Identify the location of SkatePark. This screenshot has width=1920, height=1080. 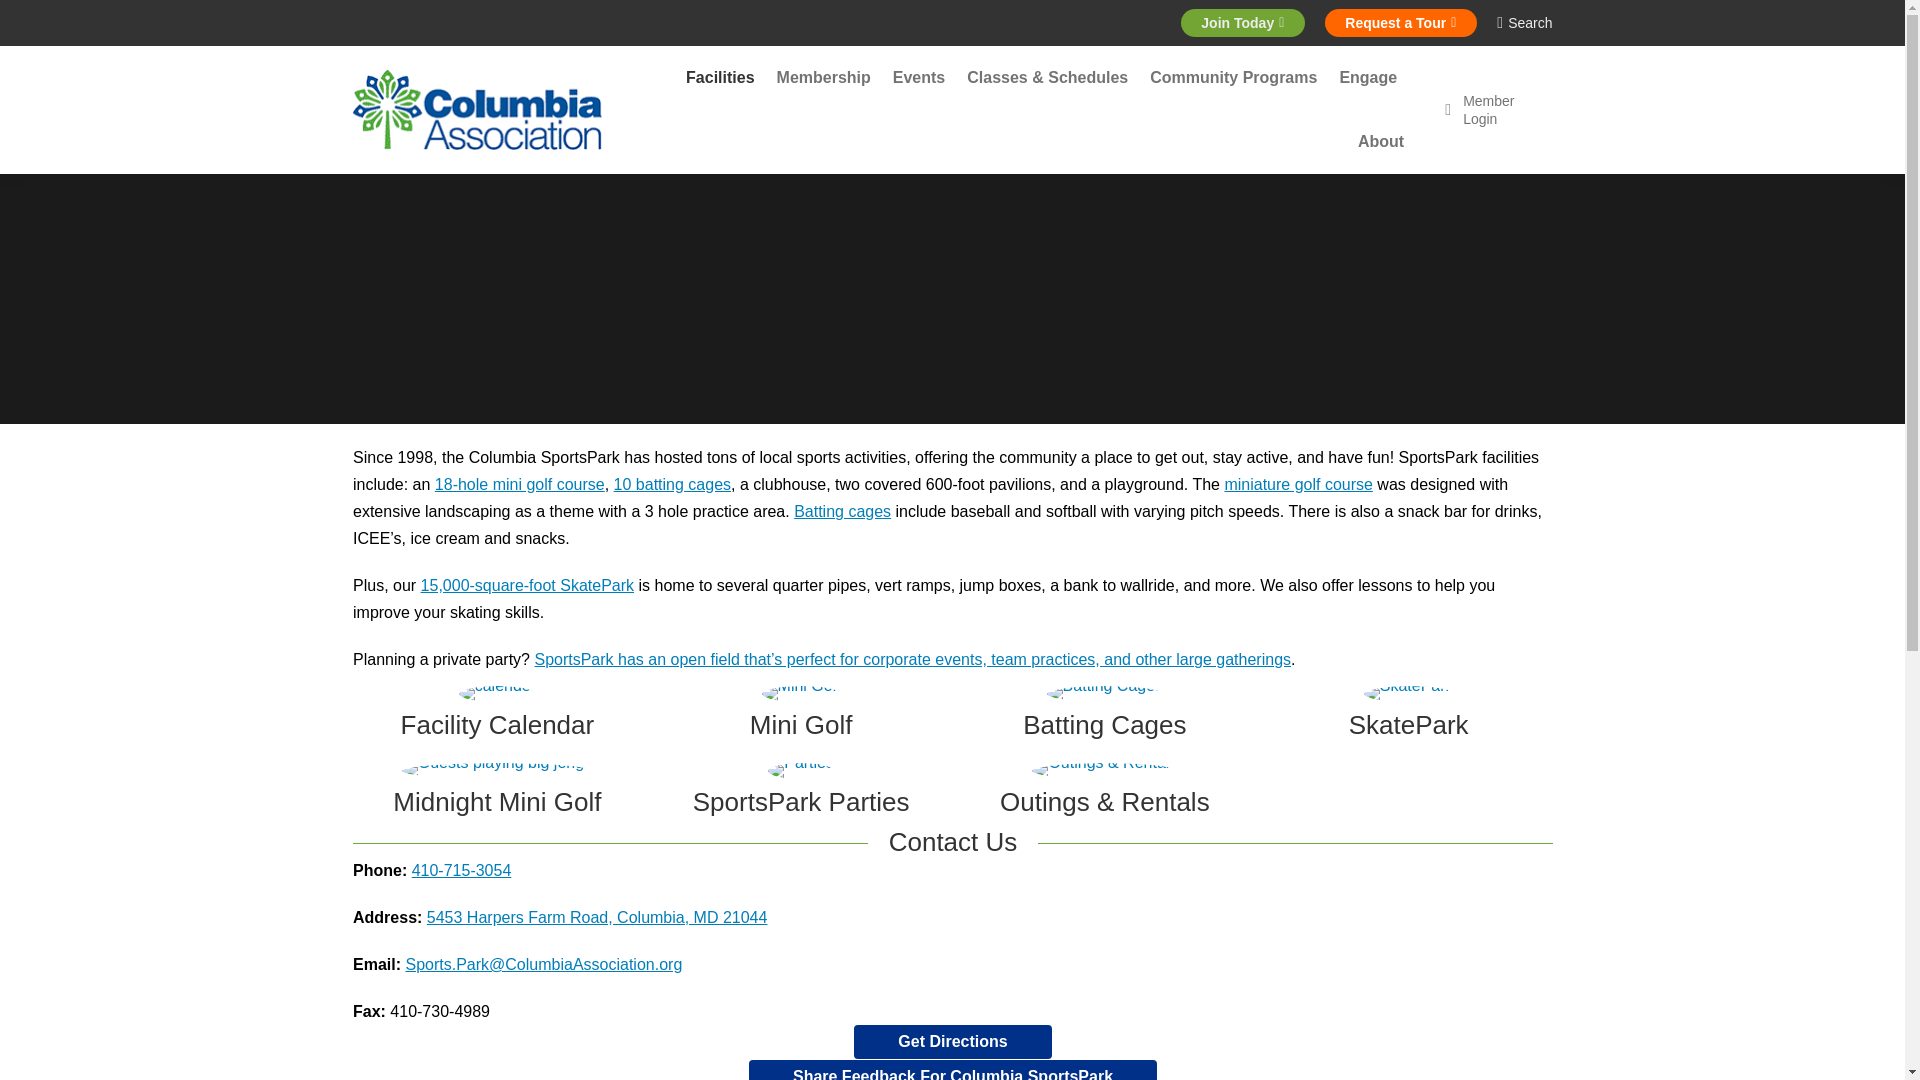
(1408, 724).